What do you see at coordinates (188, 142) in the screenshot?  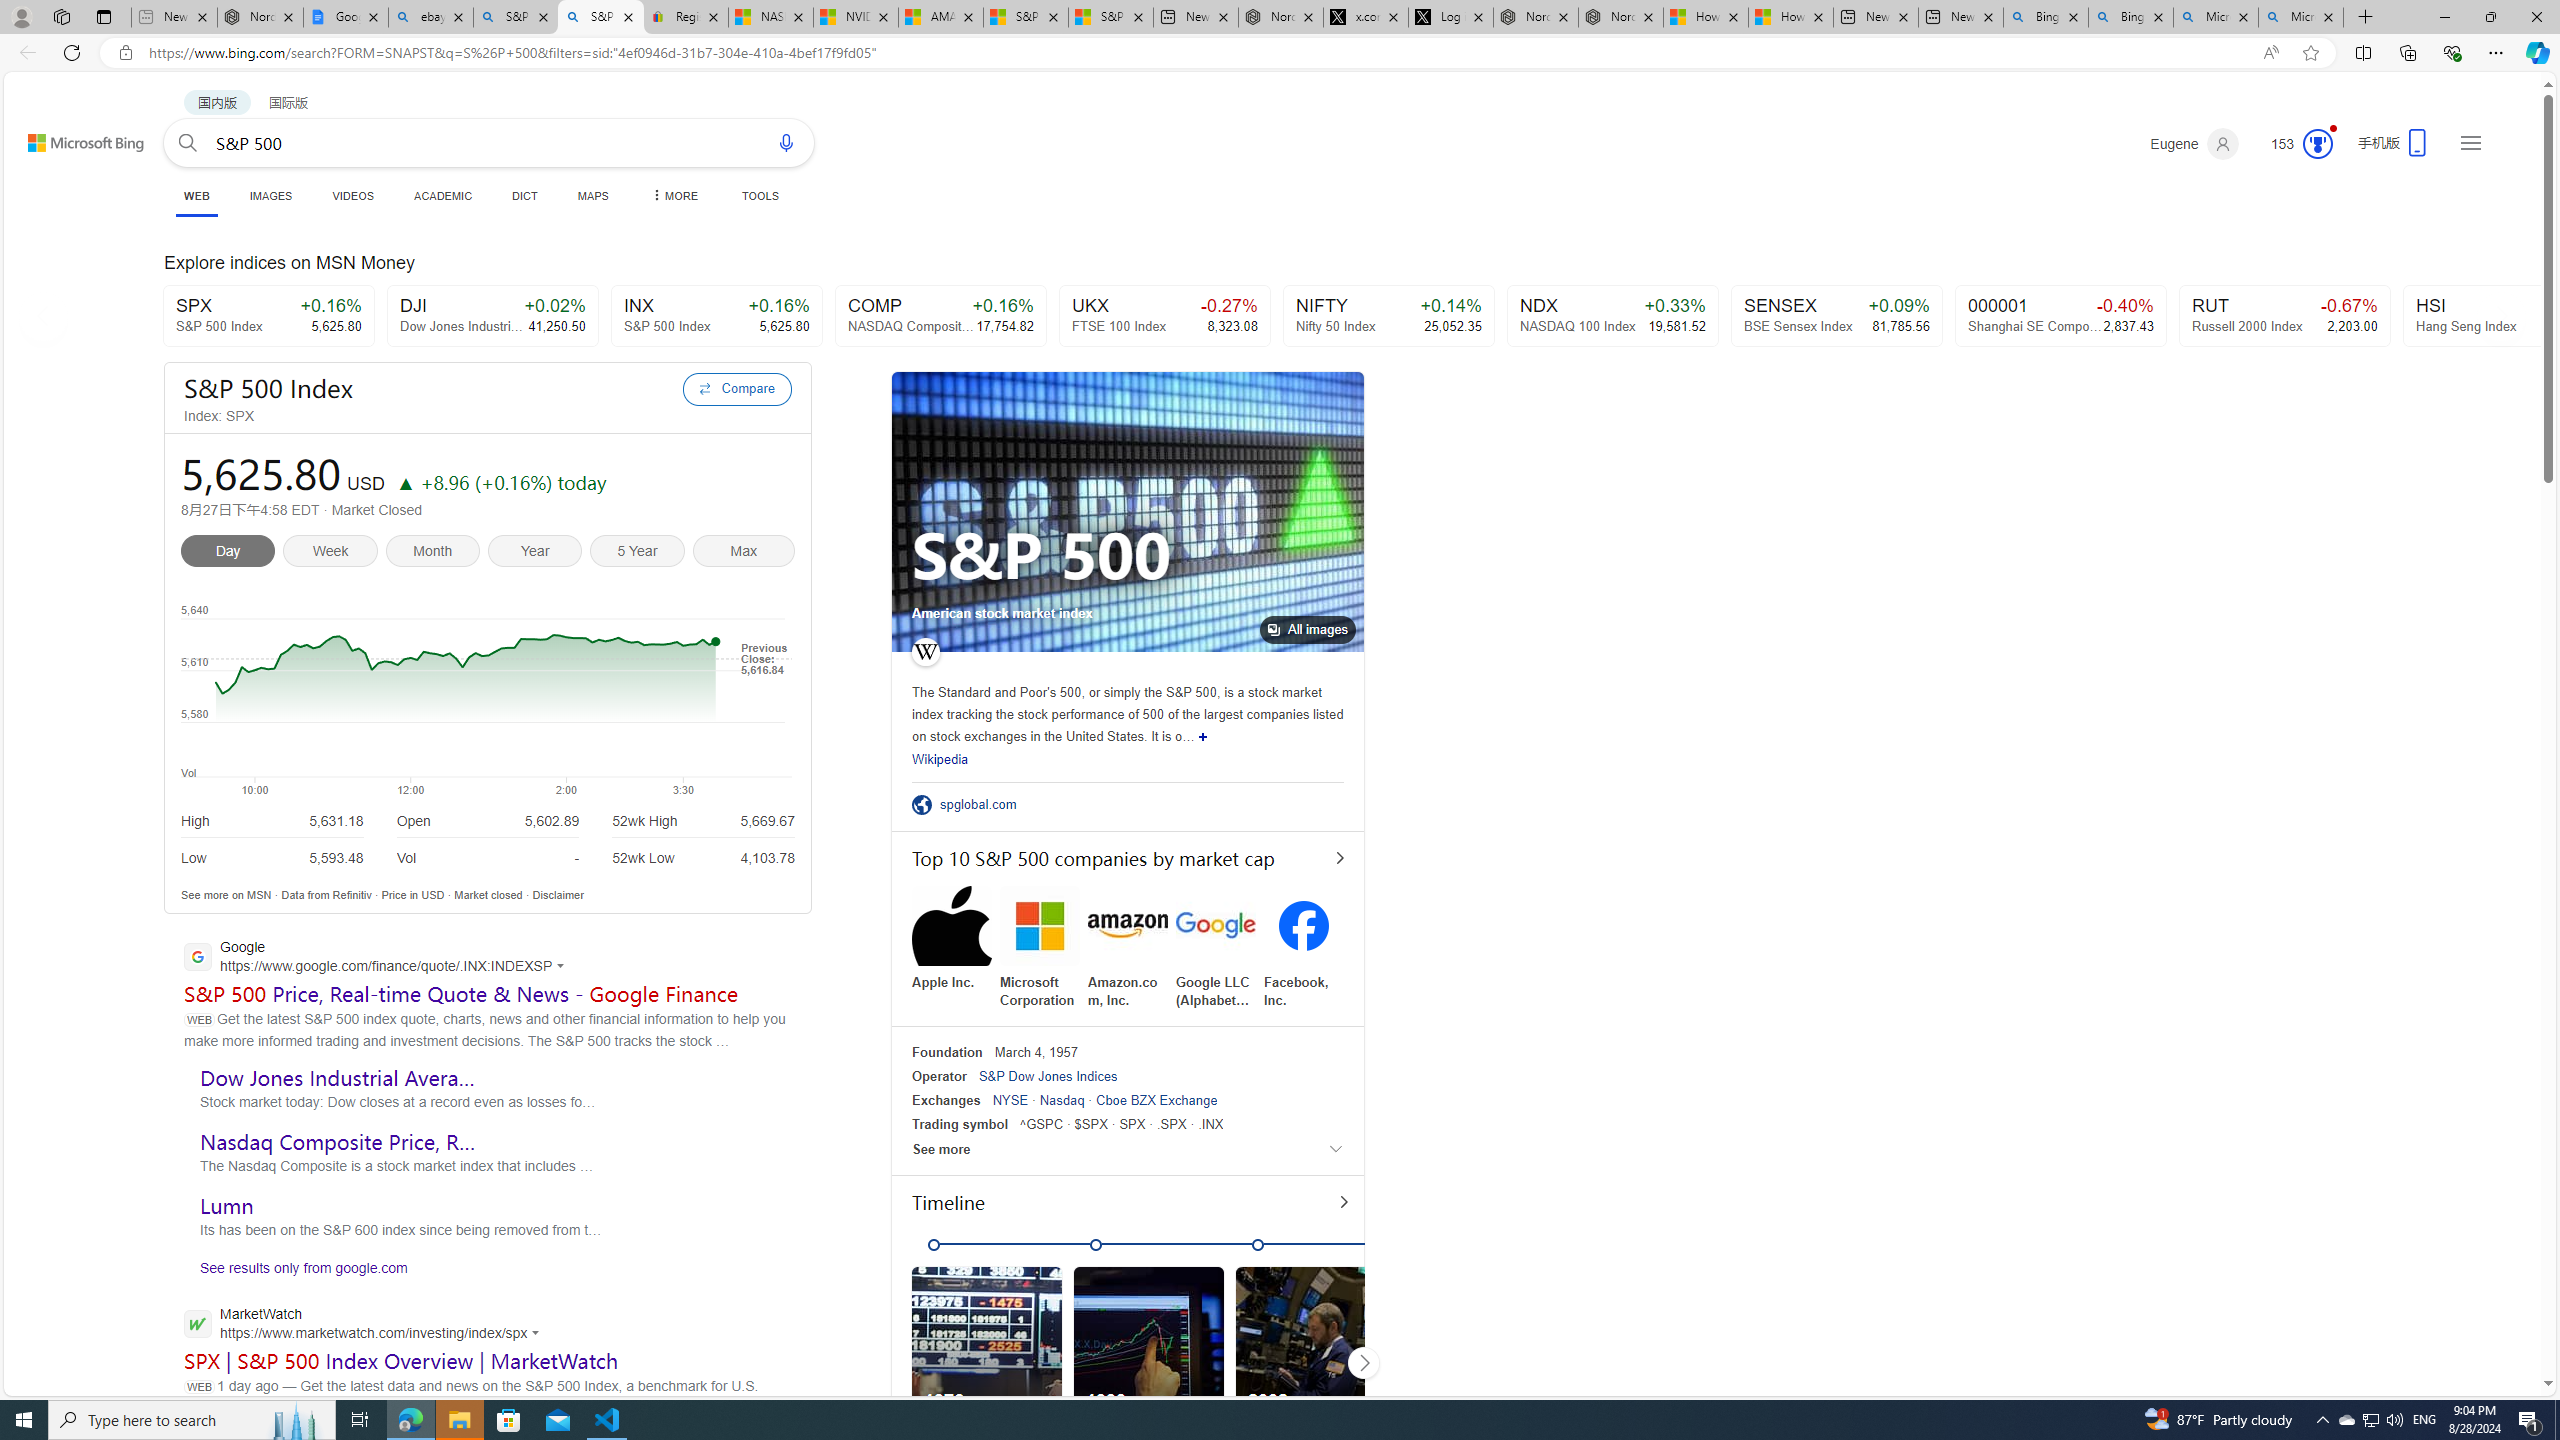 I see `Search button` at bounding box center [188, 142].